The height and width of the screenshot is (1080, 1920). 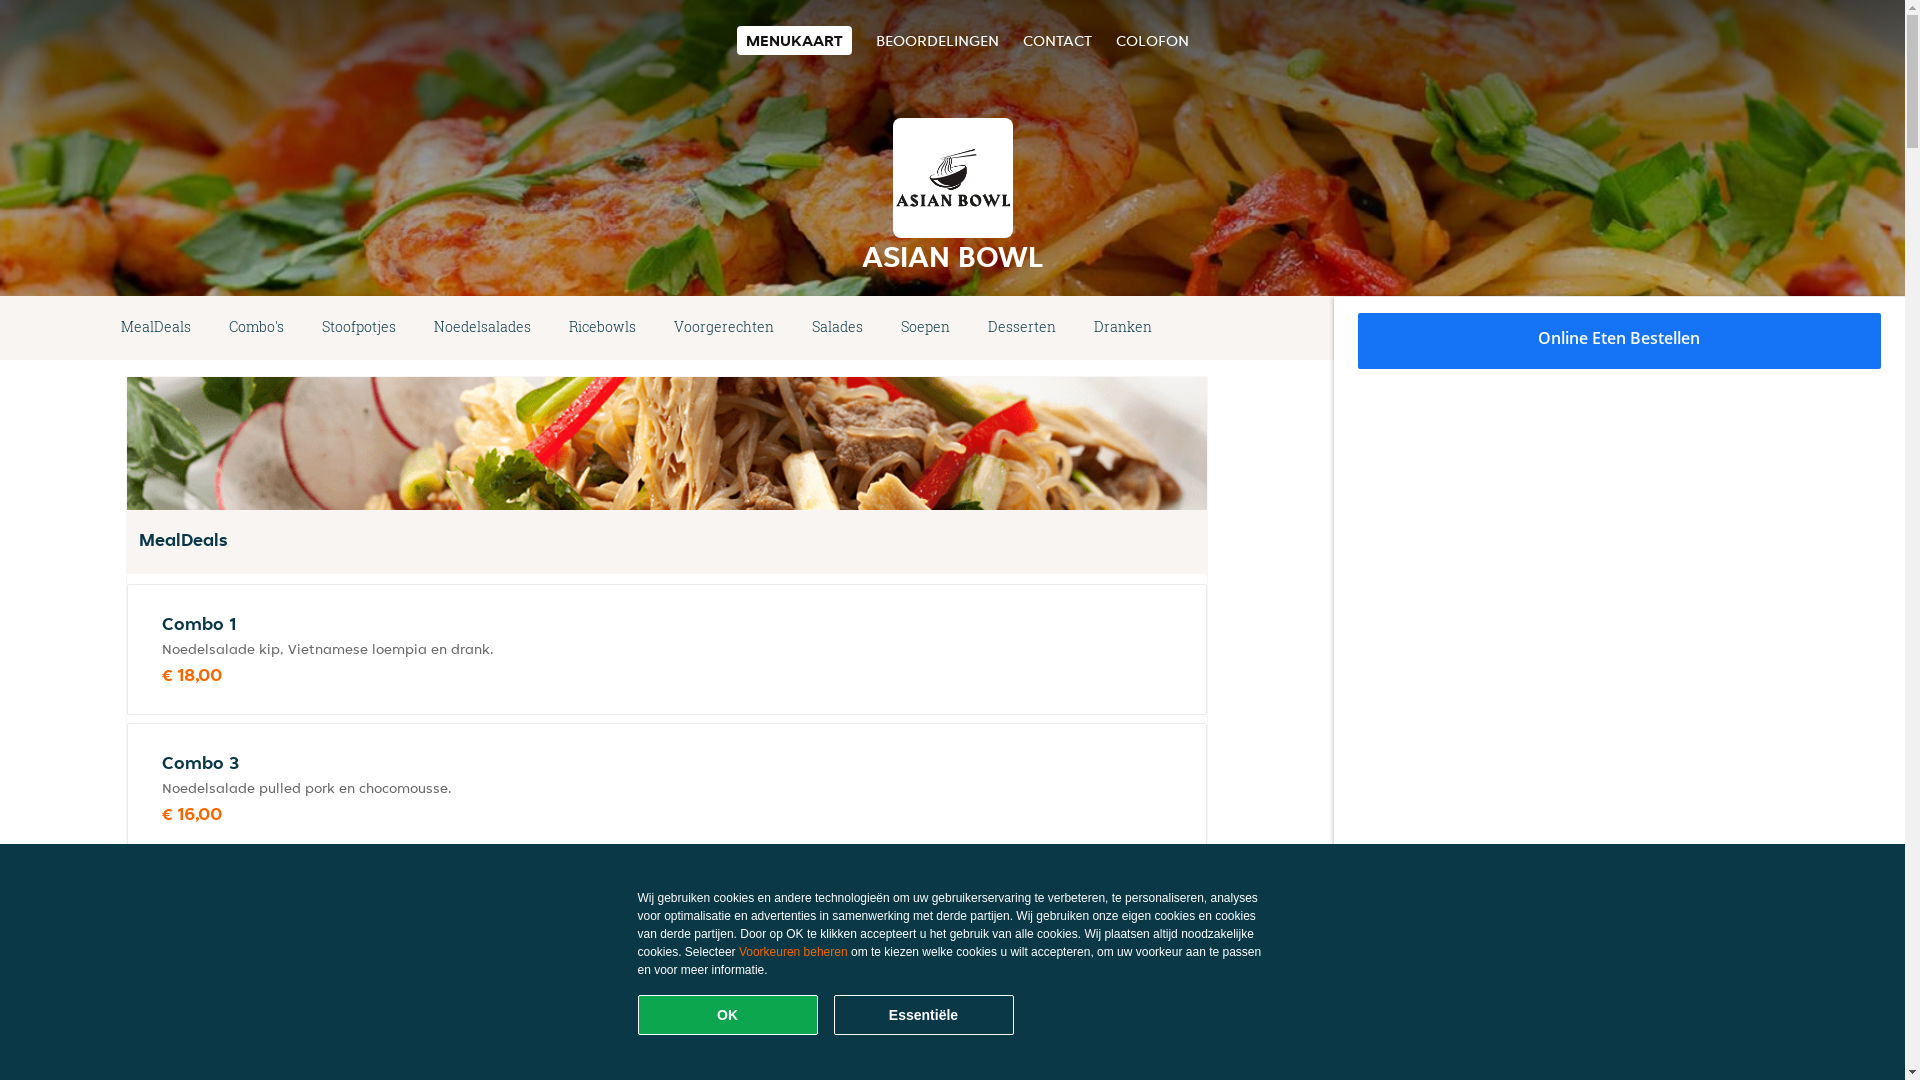 I want to click on Noedelsalades, so click(x=482, y=328).